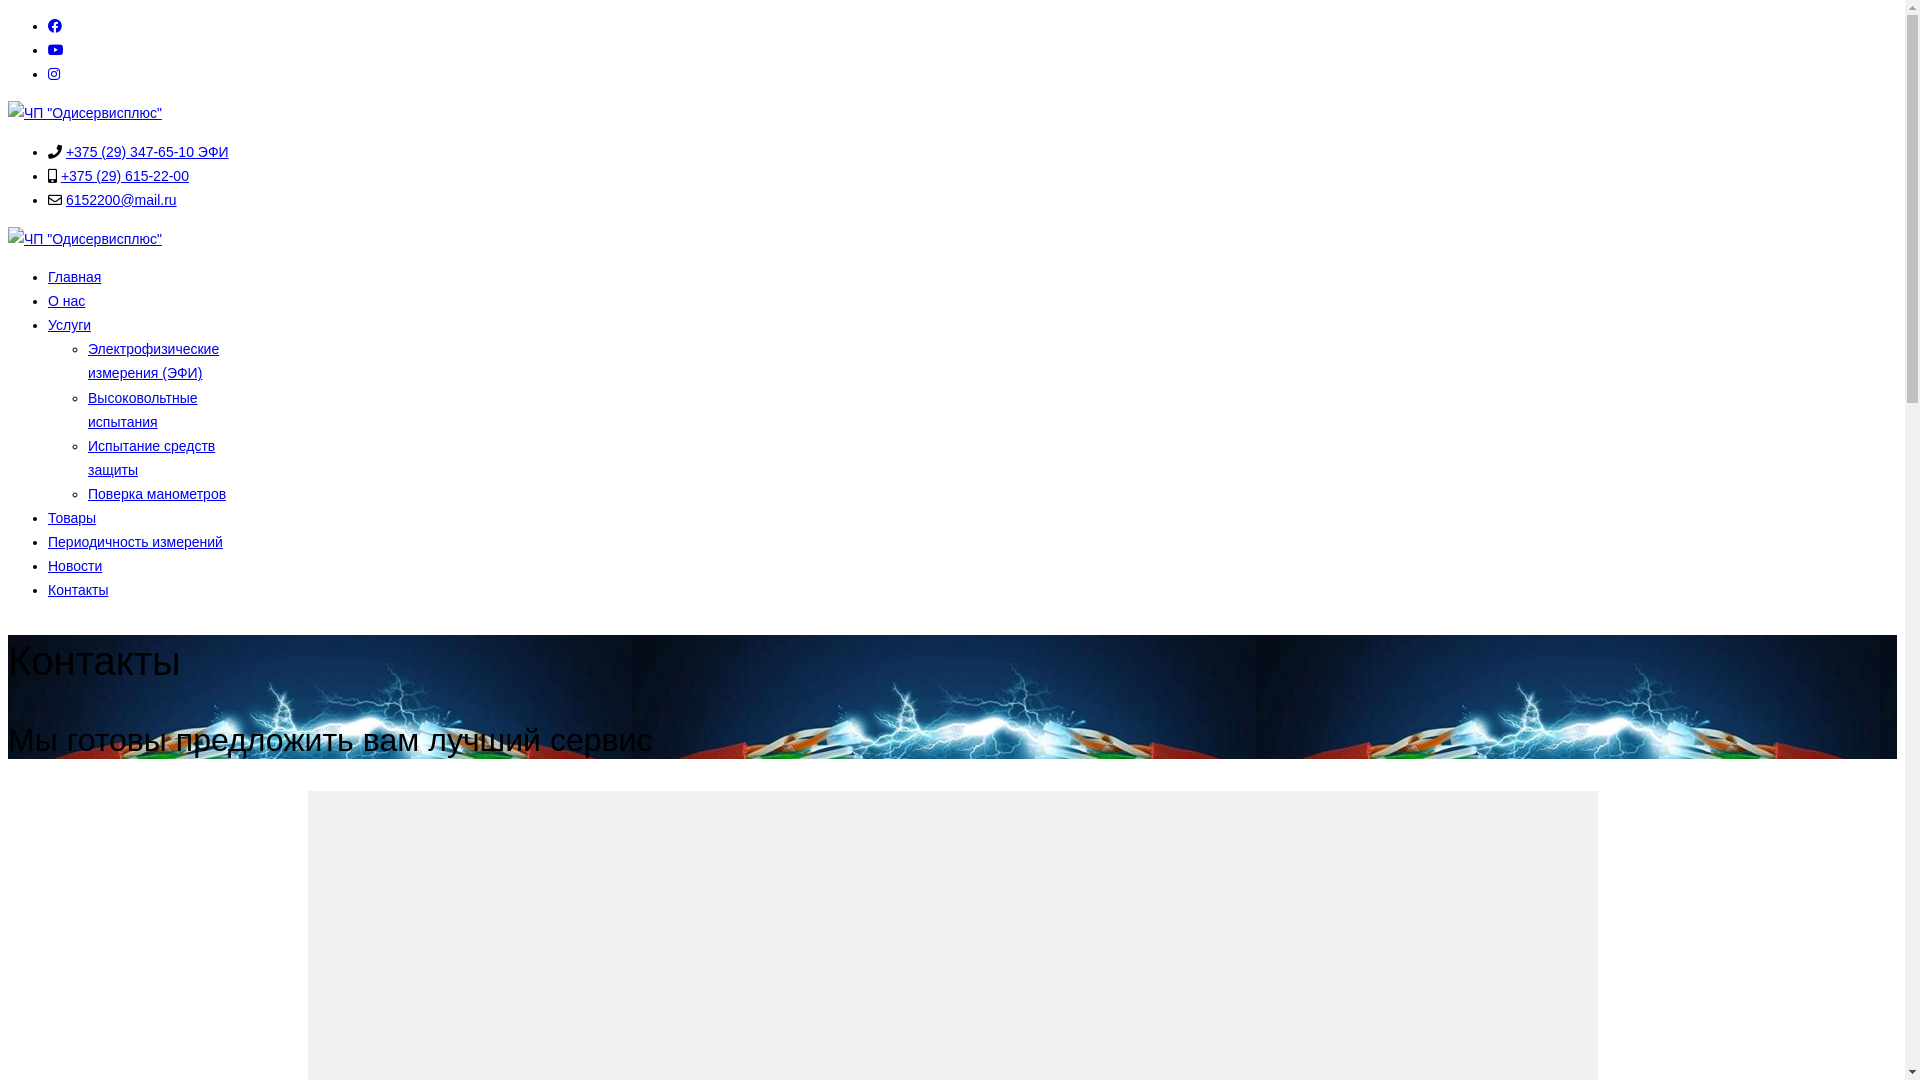  I want to click on +375 (29) 615-22-00, so click(125, 176).